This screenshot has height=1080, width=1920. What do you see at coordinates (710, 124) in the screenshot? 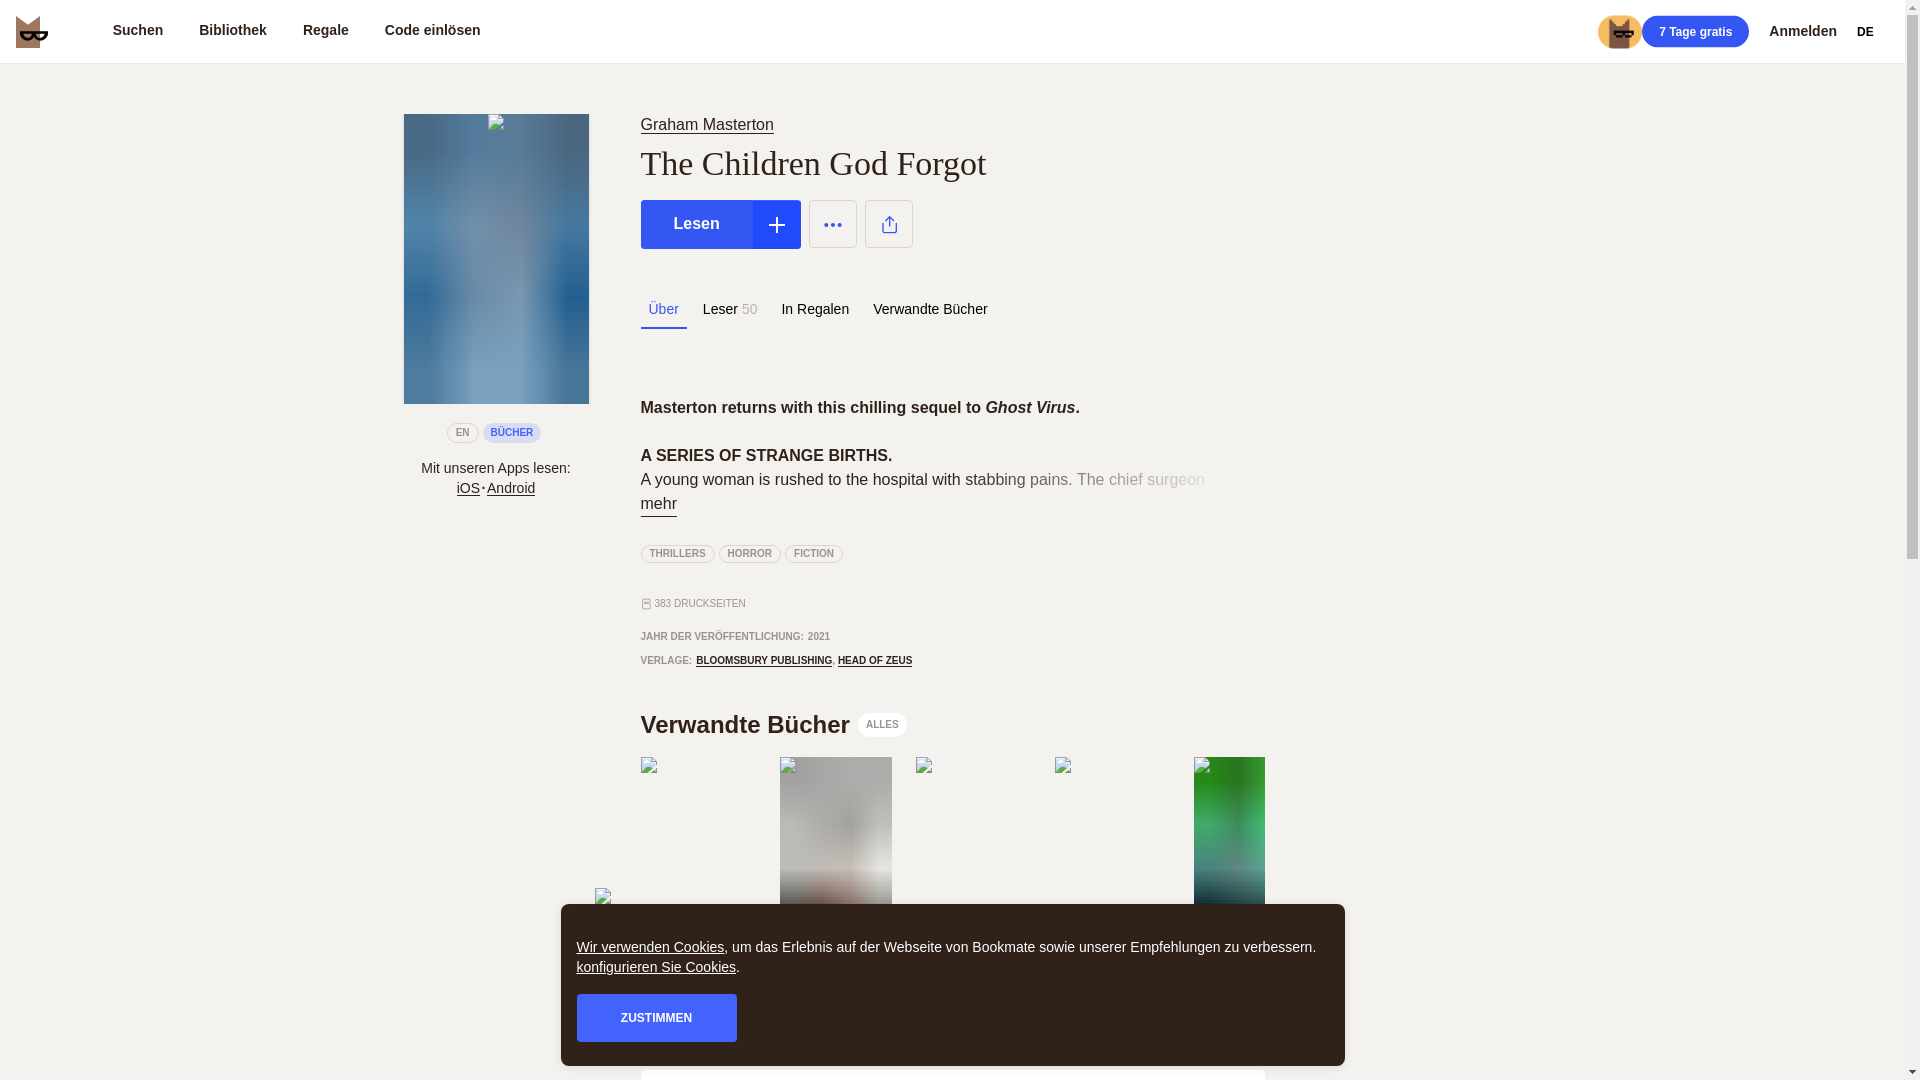
I see `Graham Masterton` at bounding box center [710, 124].